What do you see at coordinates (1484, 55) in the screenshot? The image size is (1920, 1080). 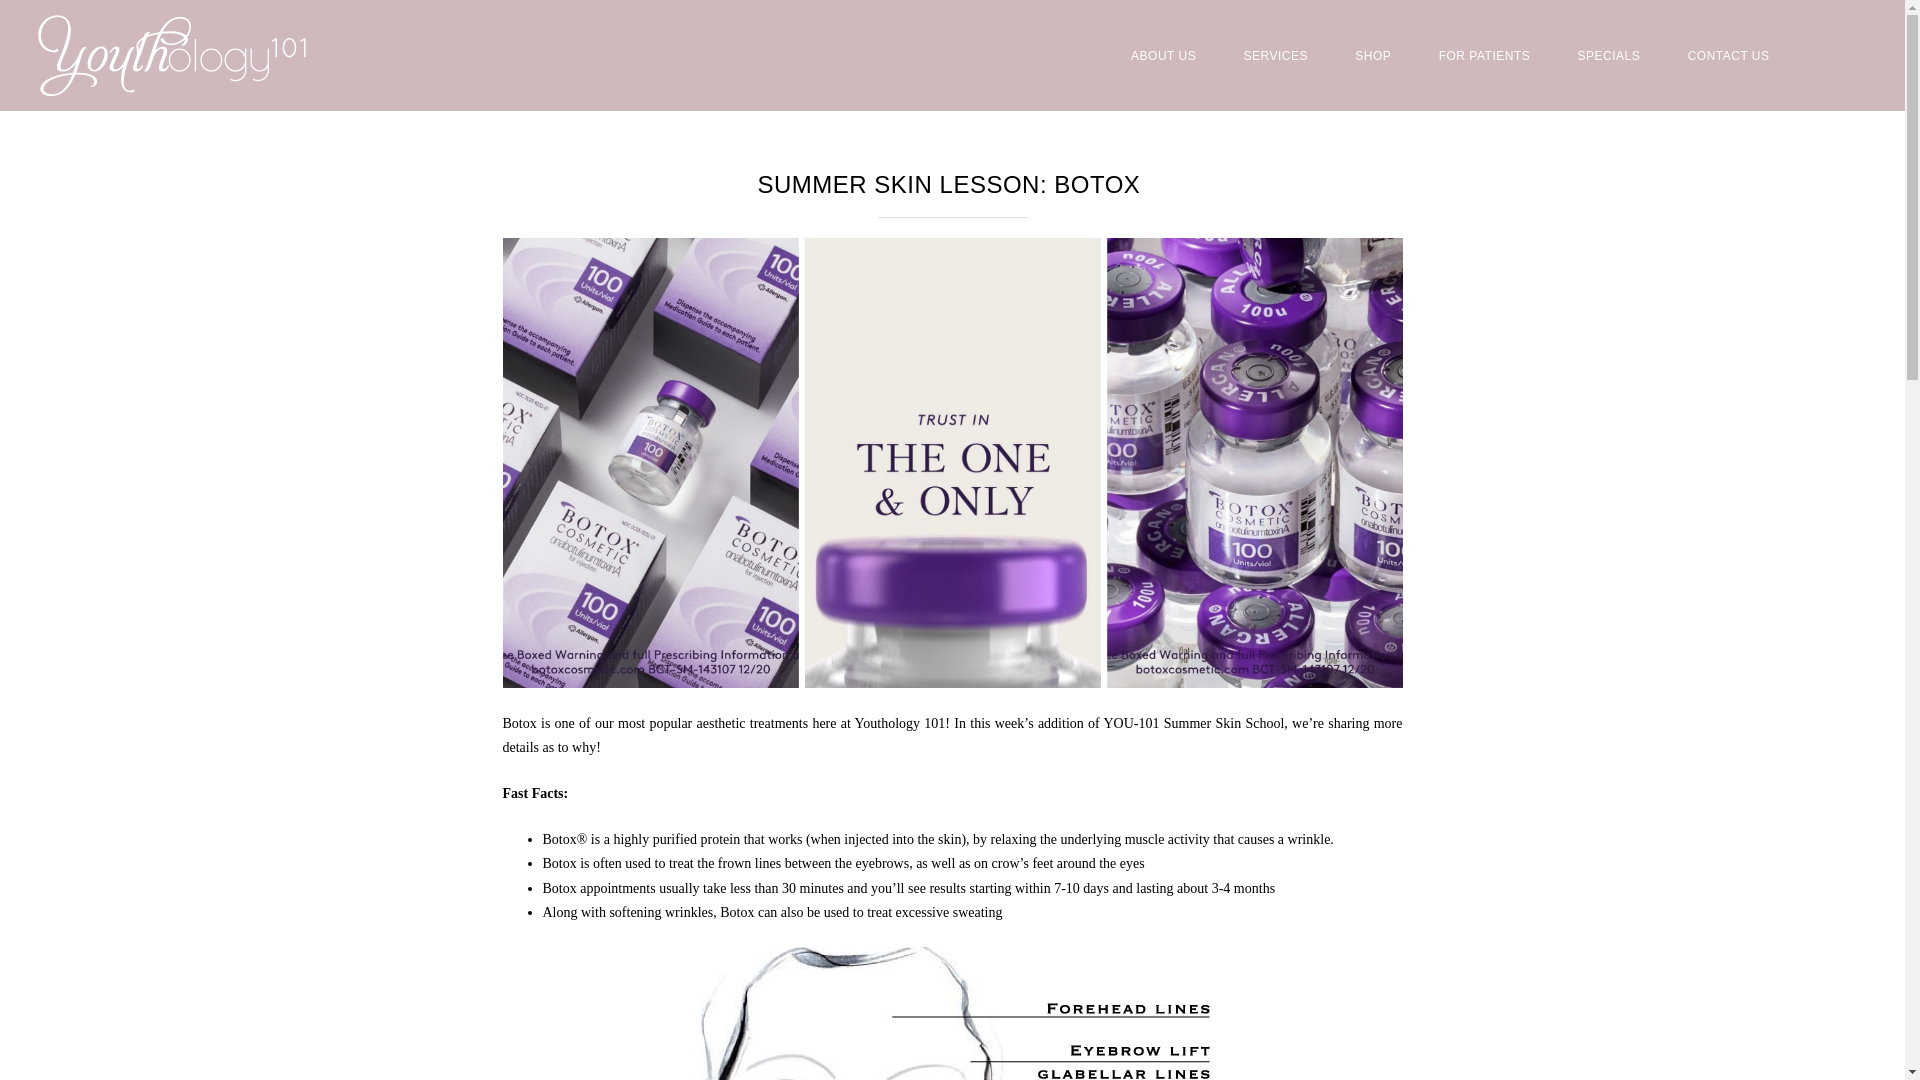 I see `FOR PATIENTS` at bounding box center [1484, 55].